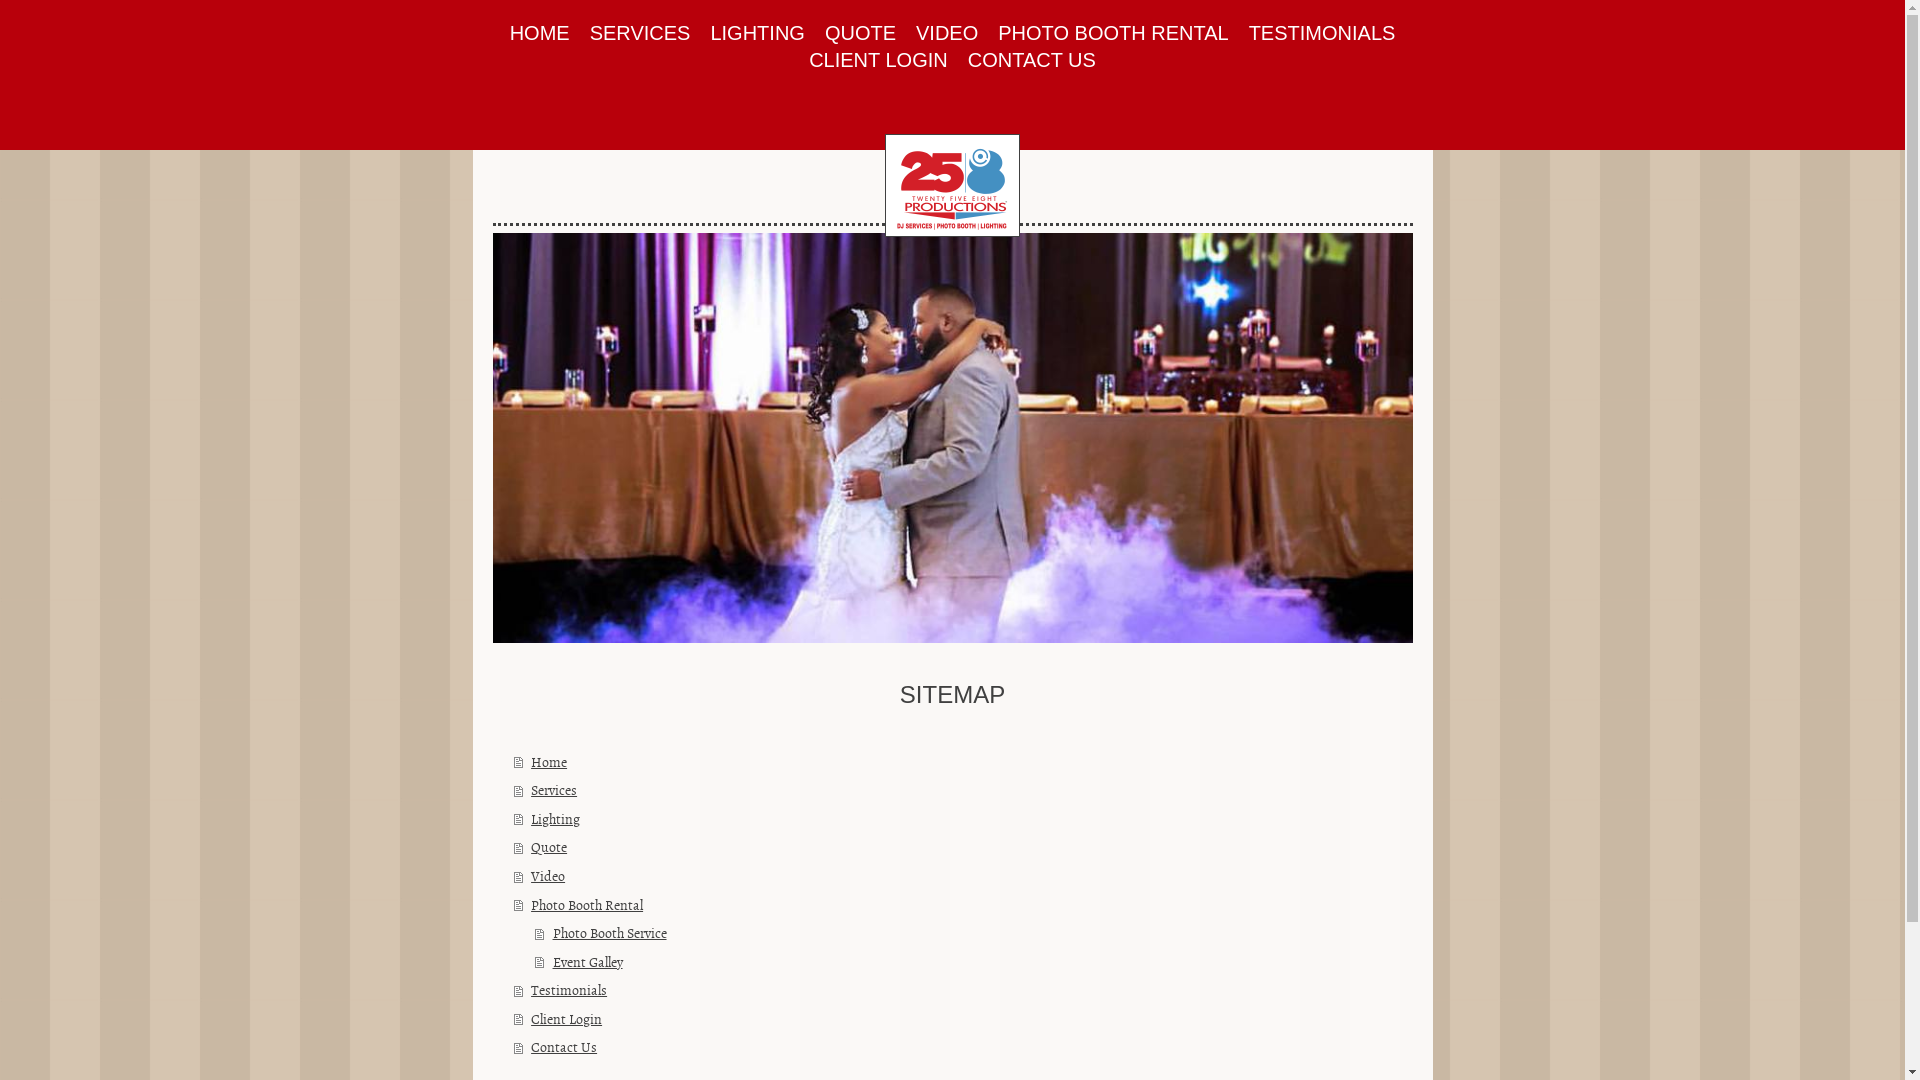  Describe the element at coordinates (974, 962) in the screenshot. I see `Event Galley` at that location.